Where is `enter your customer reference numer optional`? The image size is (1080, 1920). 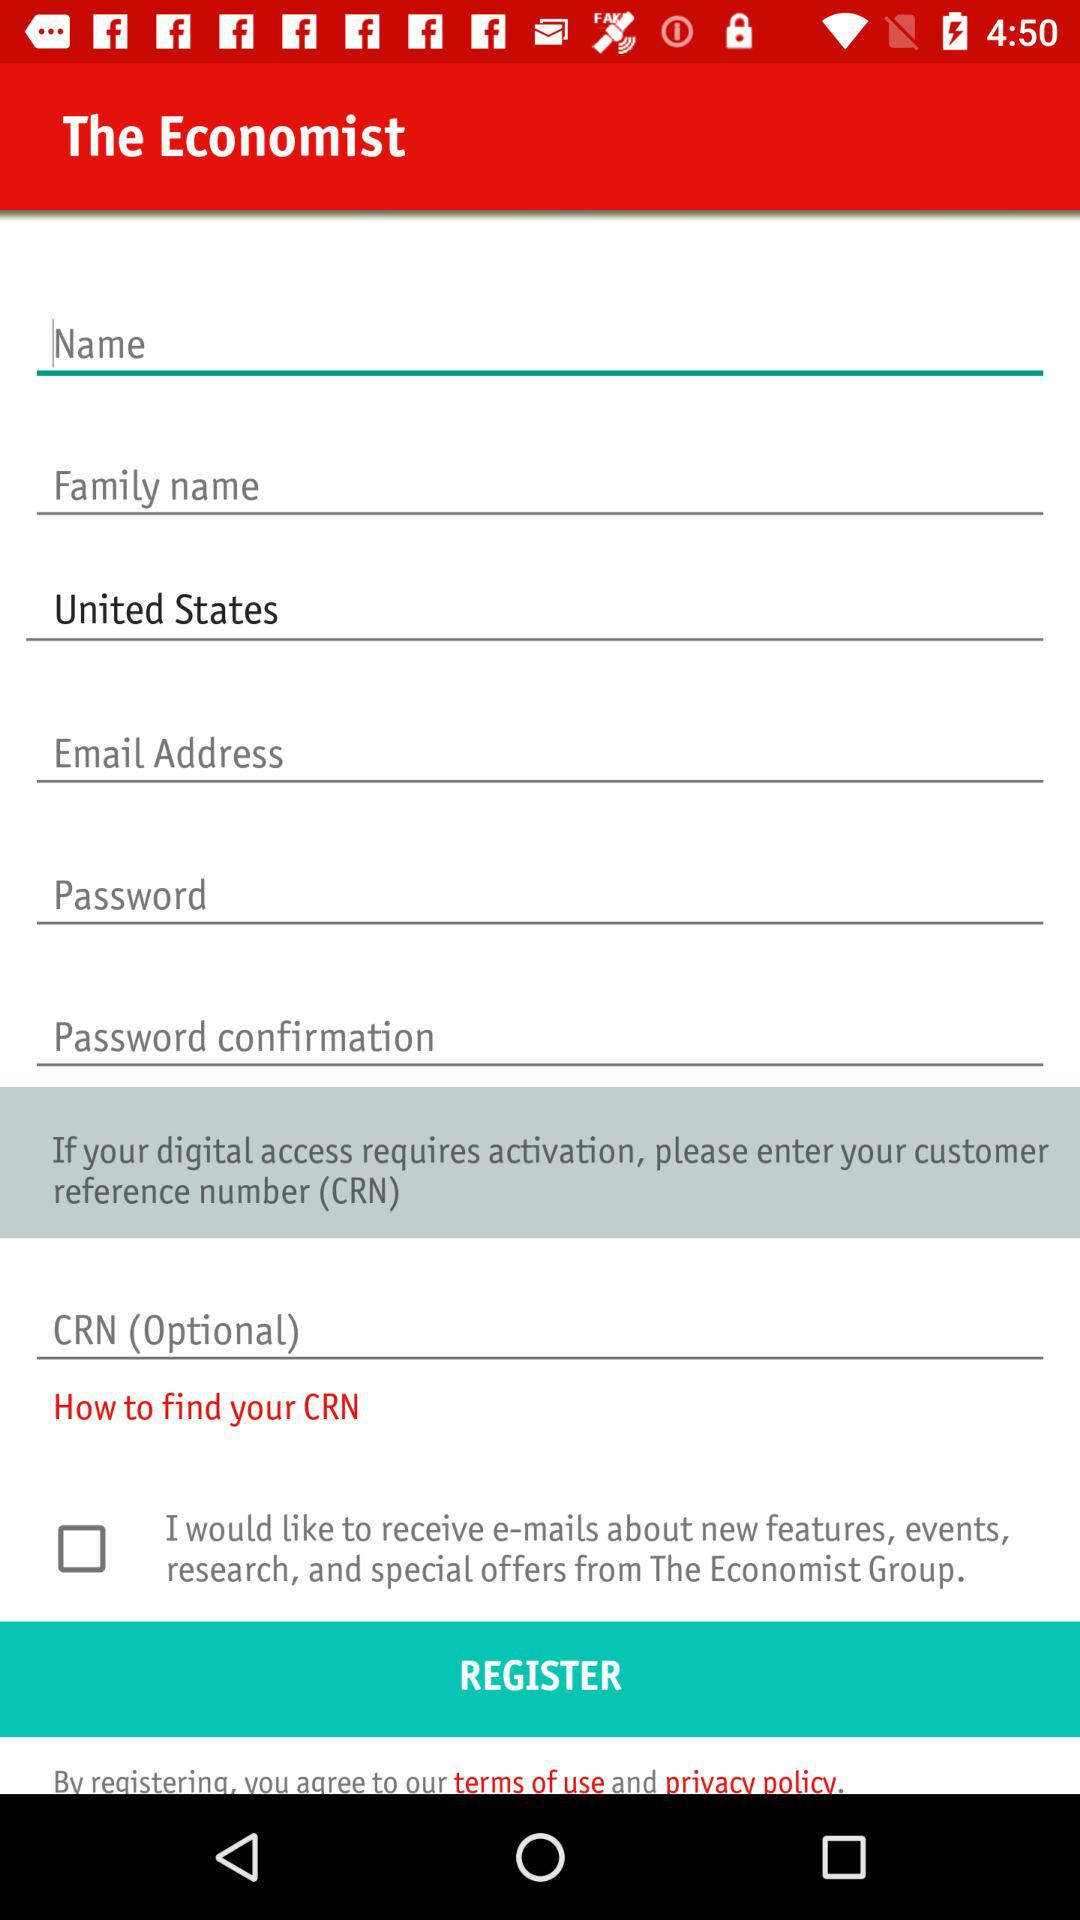 enter your customer reference numer optional is located at coordinates (540, 1309).